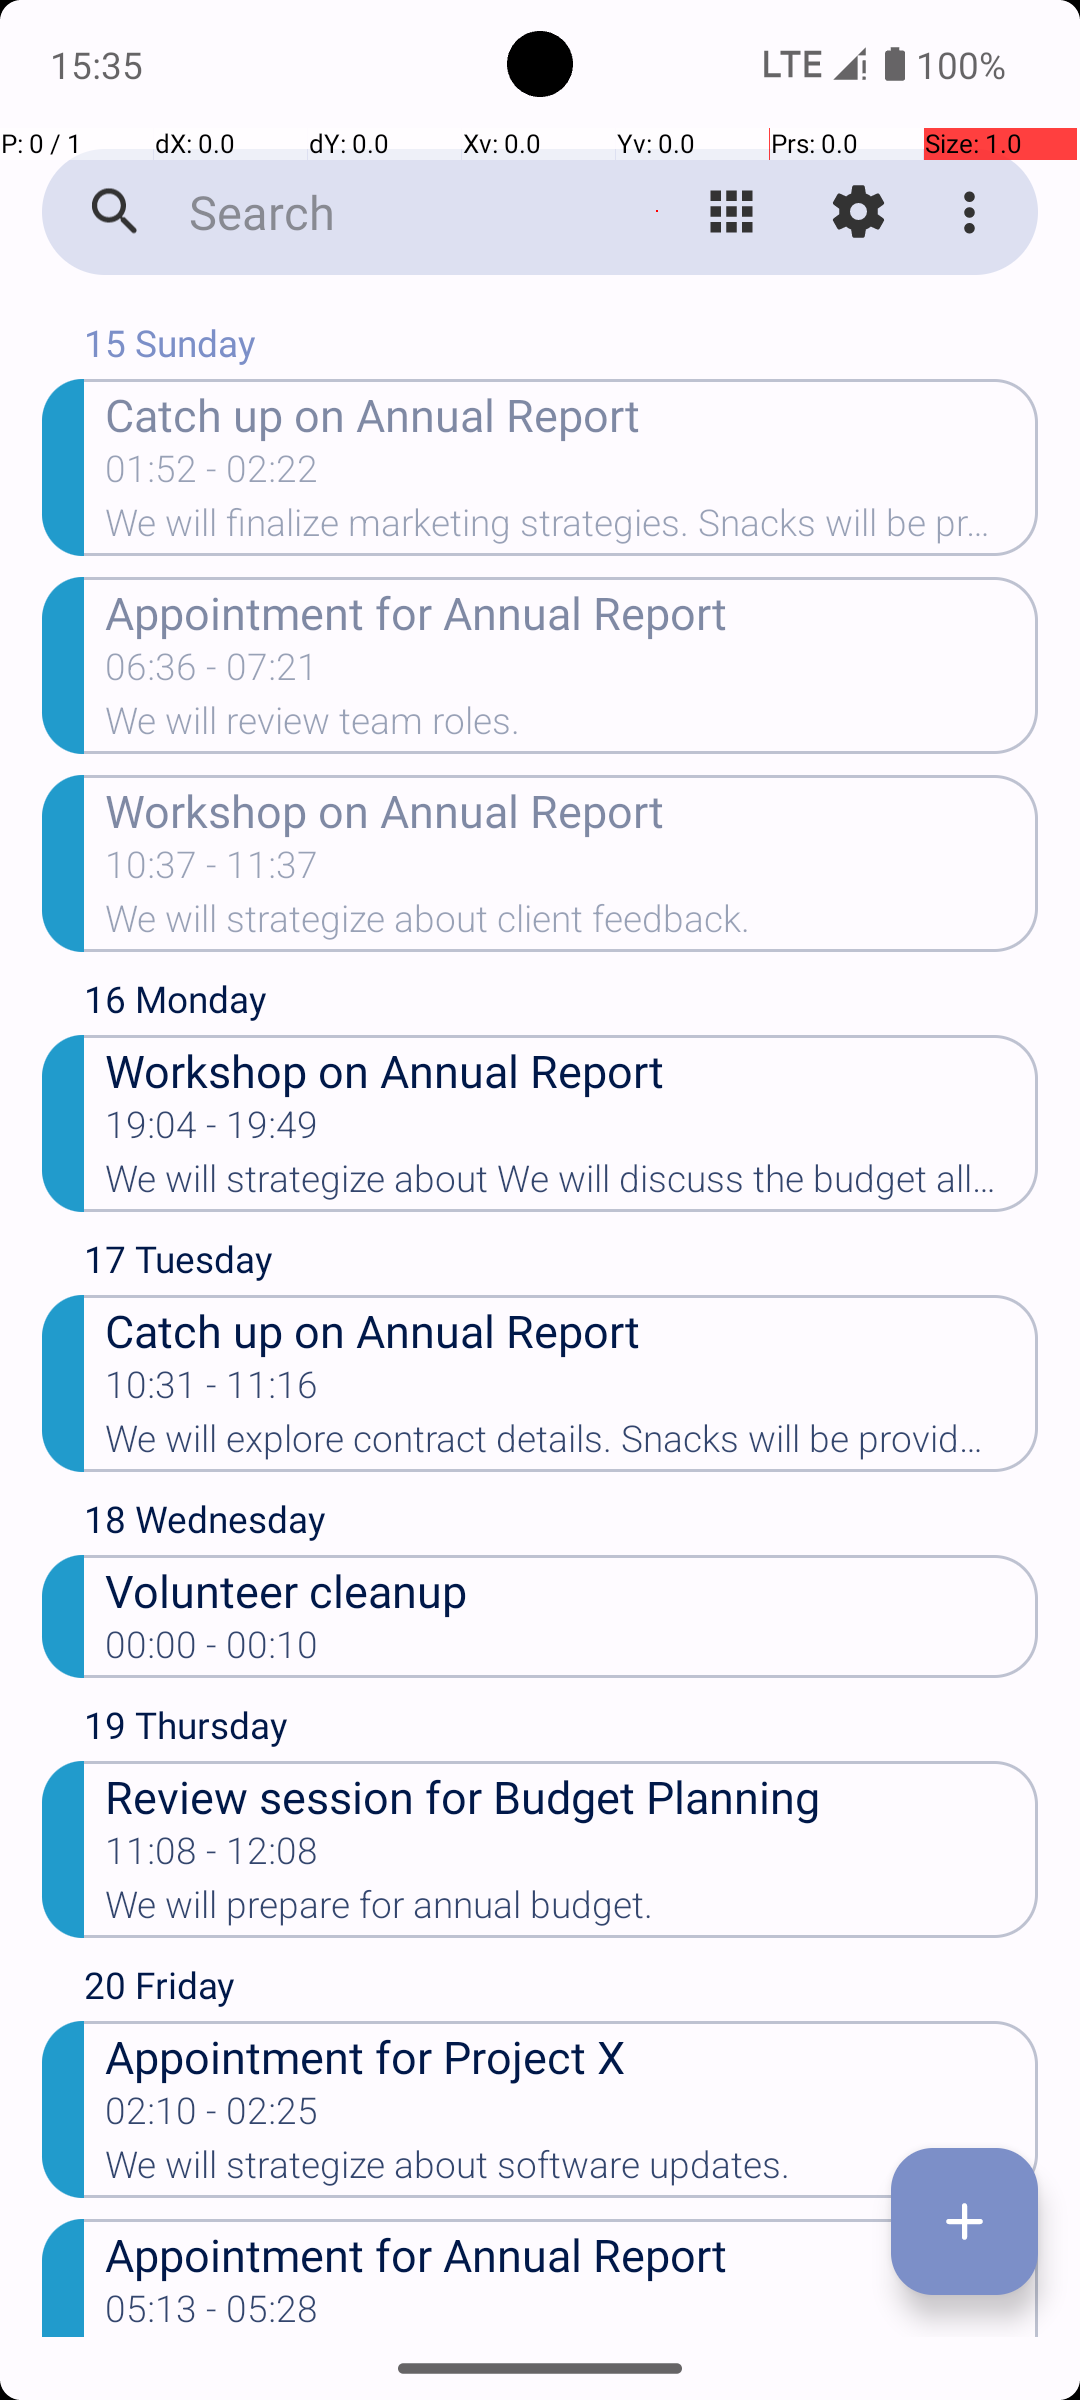  I want to click on 06:36 - 07:21, so click(212, 673).